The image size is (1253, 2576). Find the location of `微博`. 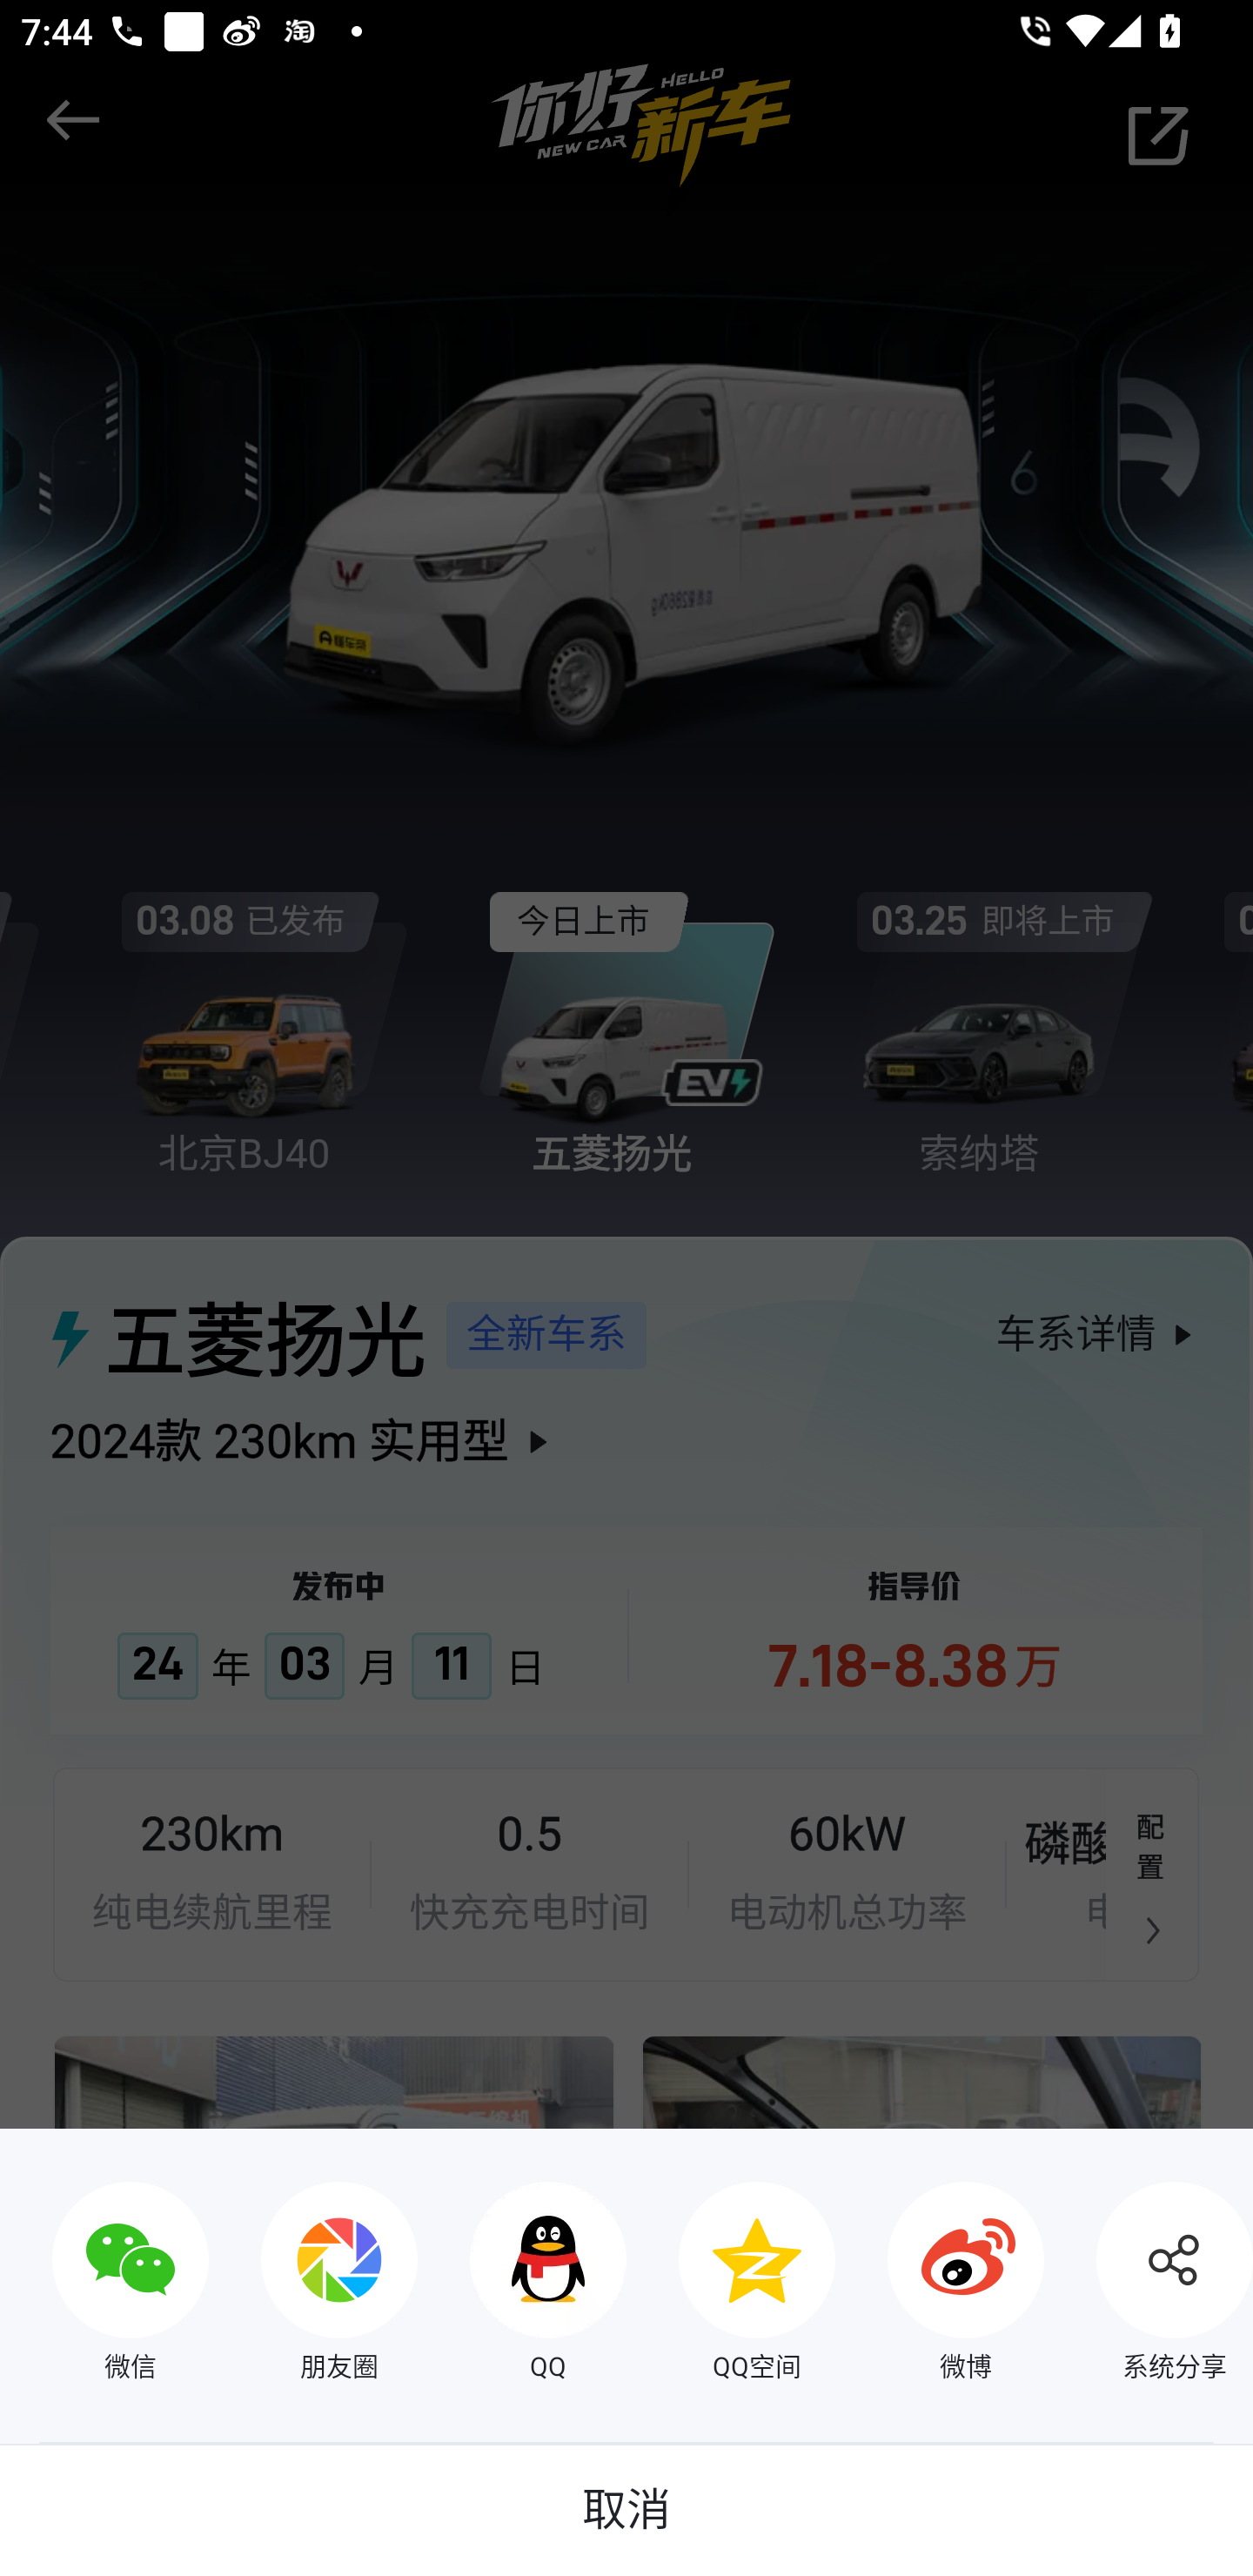

微博 is located at coordinates (940, 2284).